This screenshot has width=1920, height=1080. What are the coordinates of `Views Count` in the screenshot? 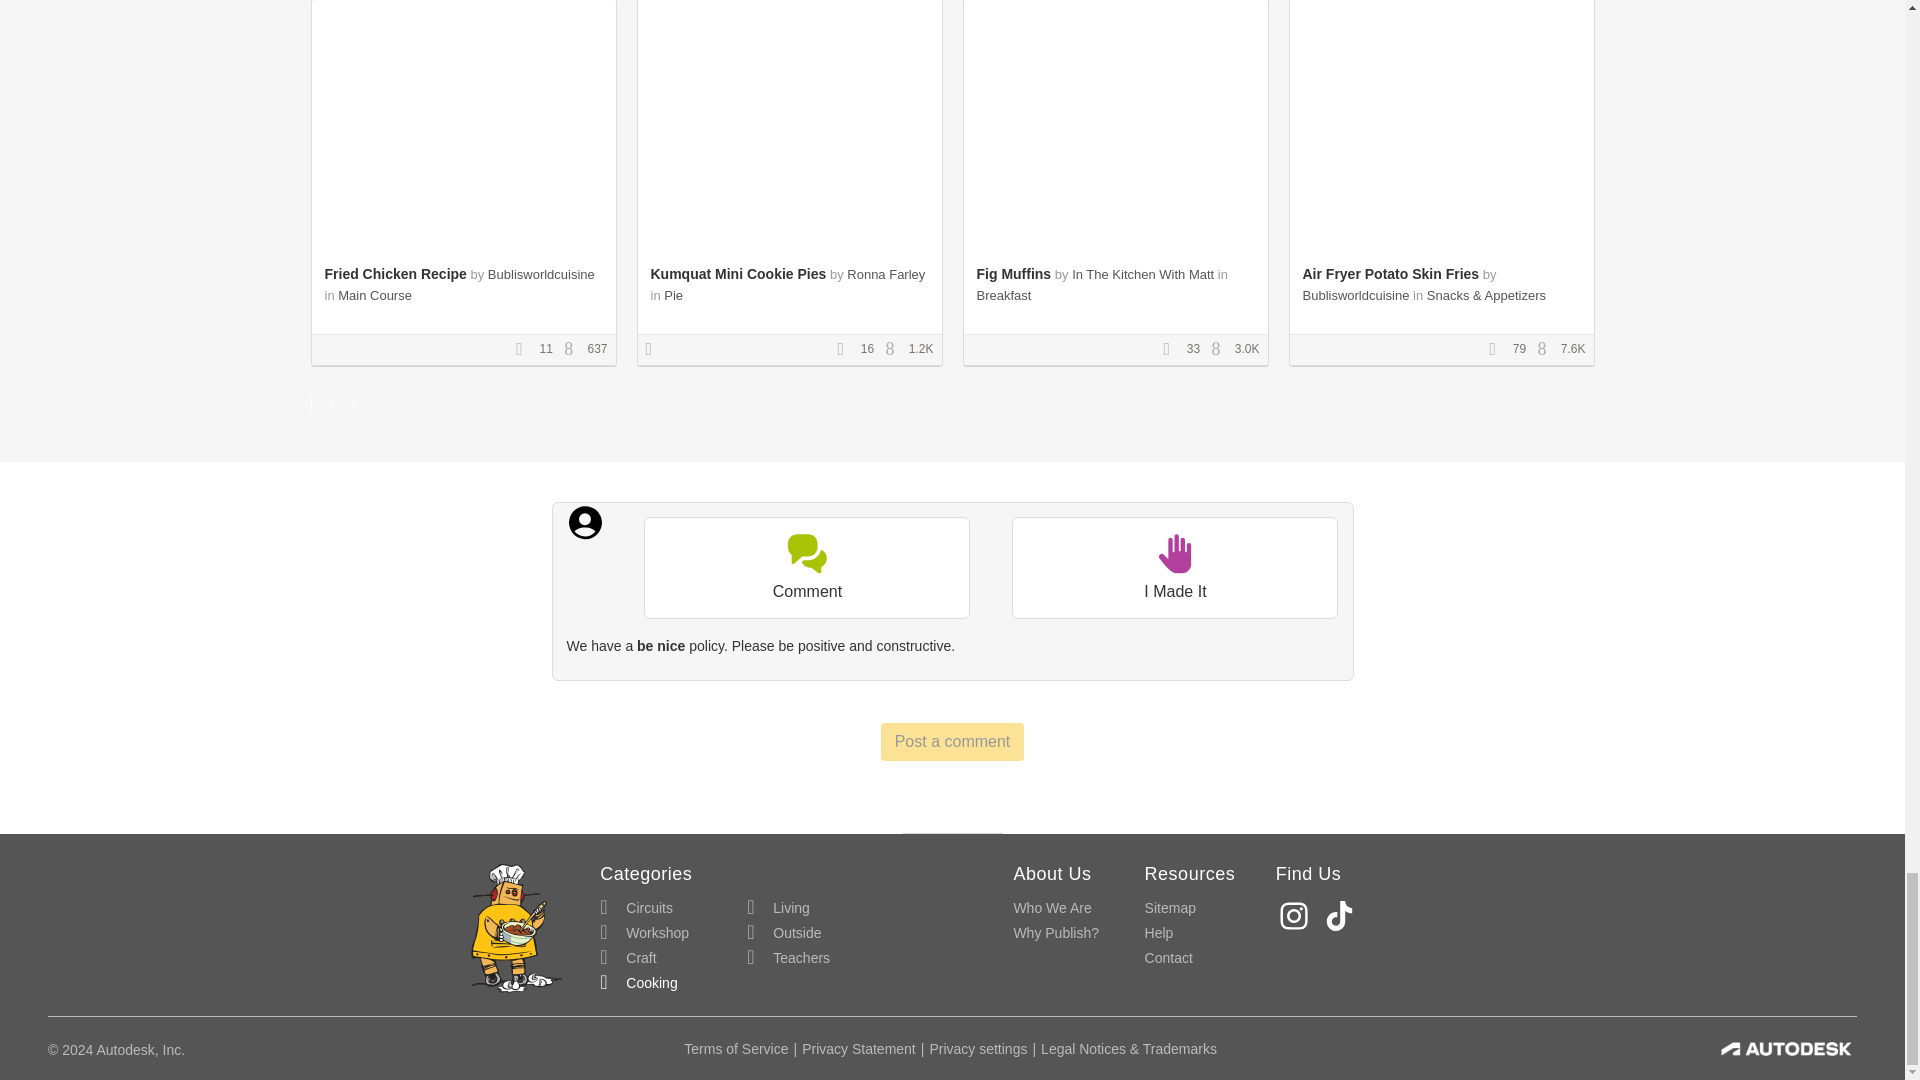 It's located at (574, 350).